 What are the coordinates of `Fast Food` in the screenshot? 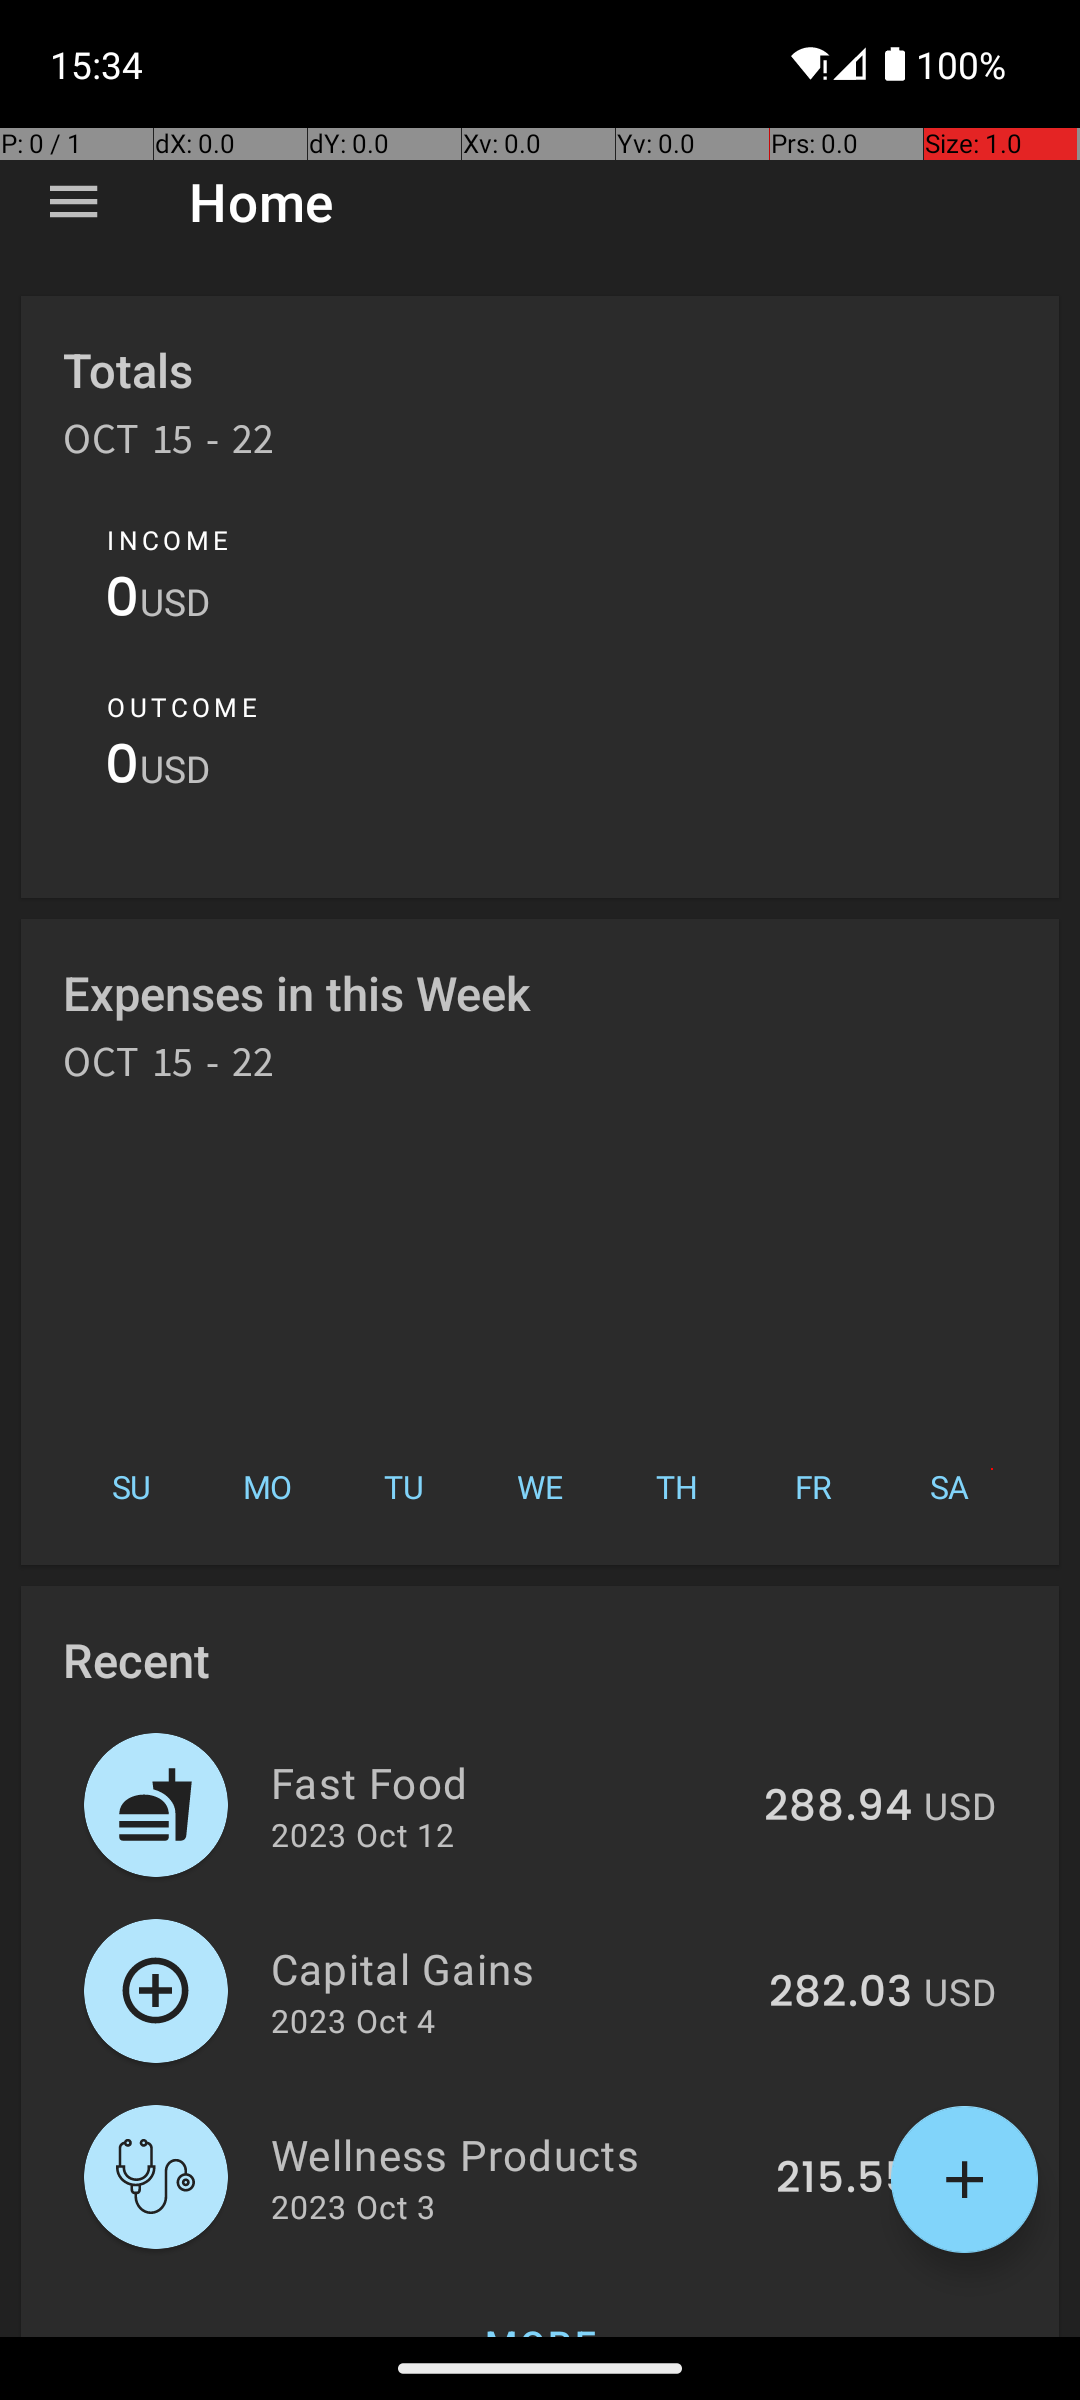 It's located at (506, 1782).